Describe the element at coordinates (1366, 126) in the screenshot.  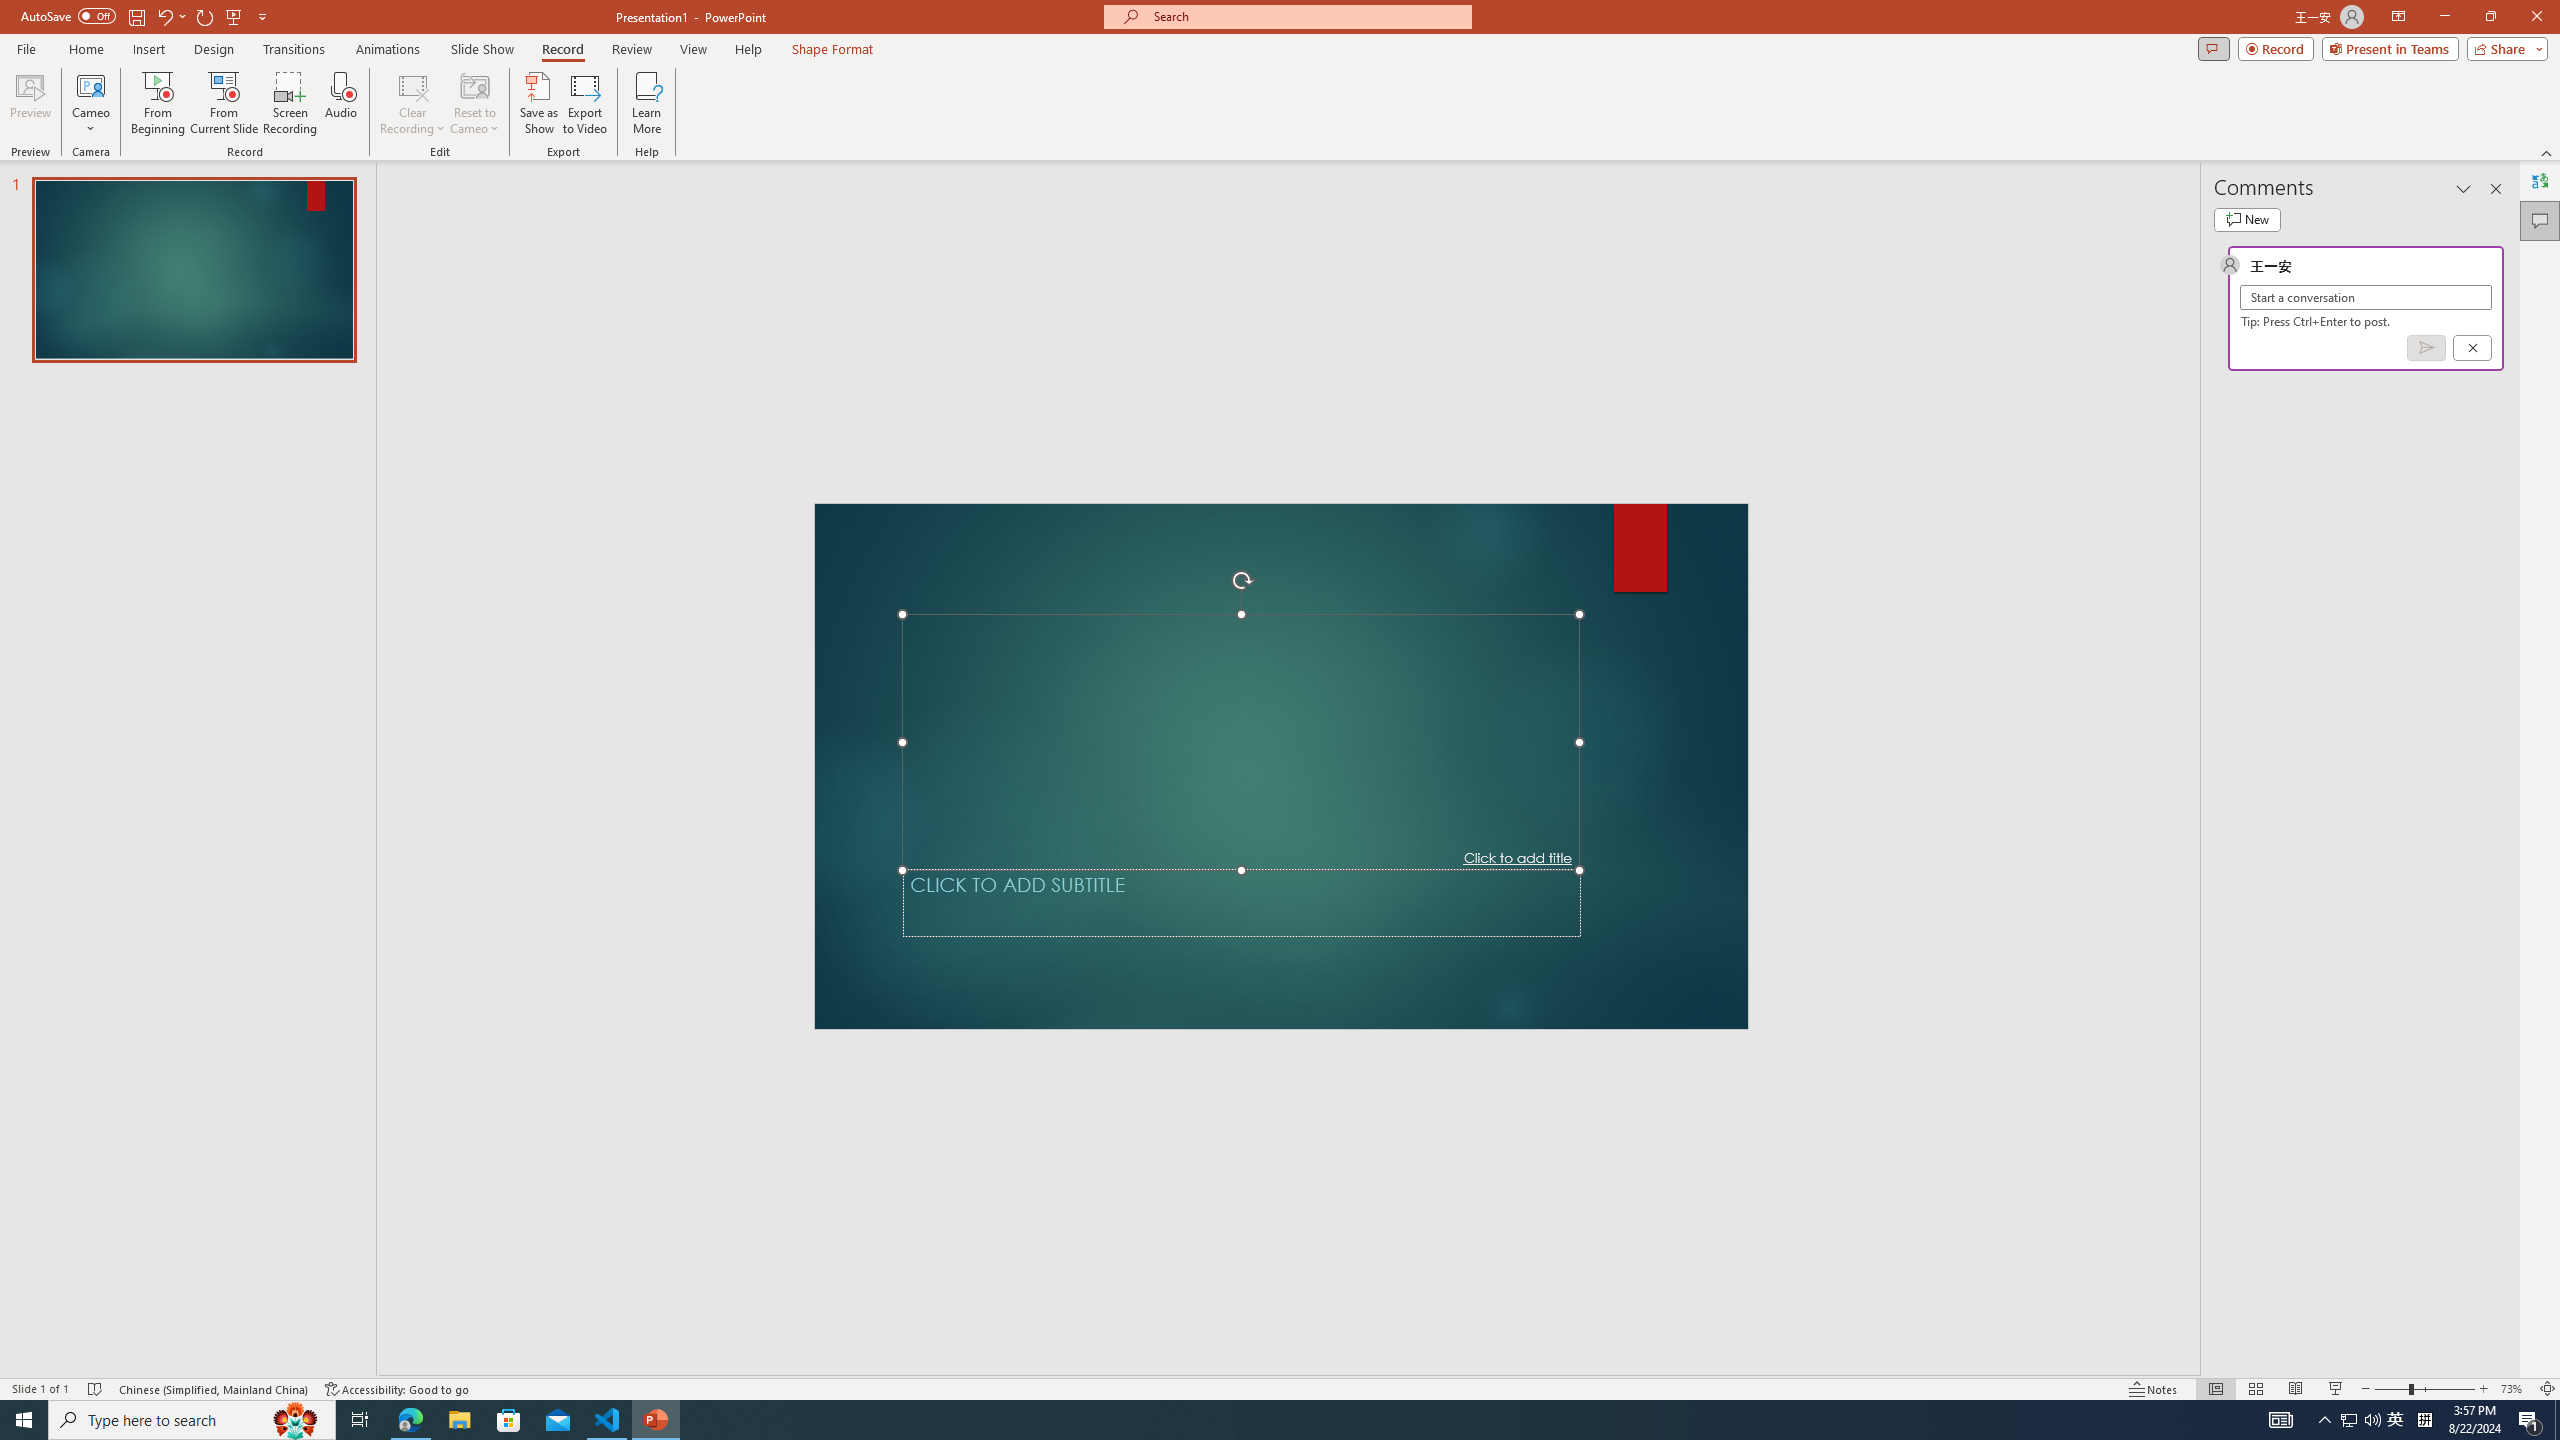
I see `View Side by Side` at that location.